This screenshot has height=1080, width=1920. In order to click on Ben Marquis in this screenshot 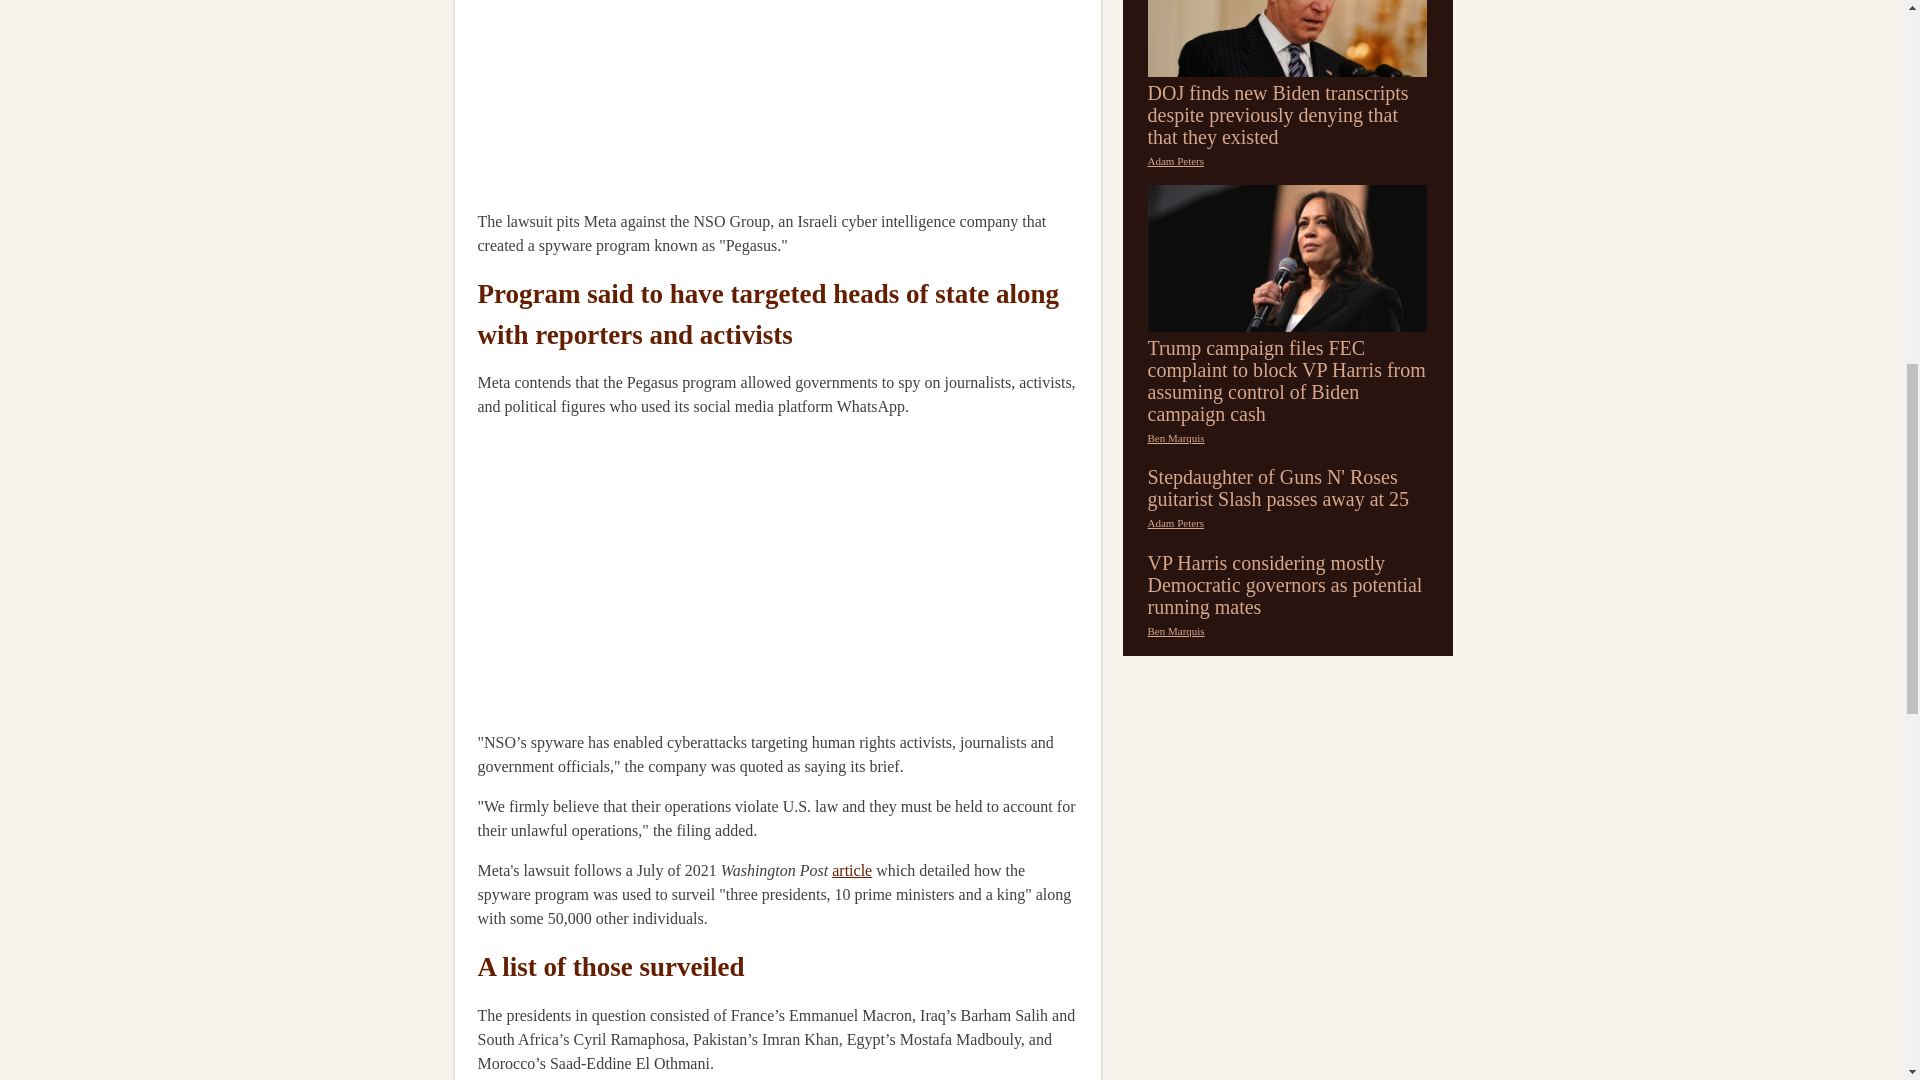, I will do `click(1176, 438)`.